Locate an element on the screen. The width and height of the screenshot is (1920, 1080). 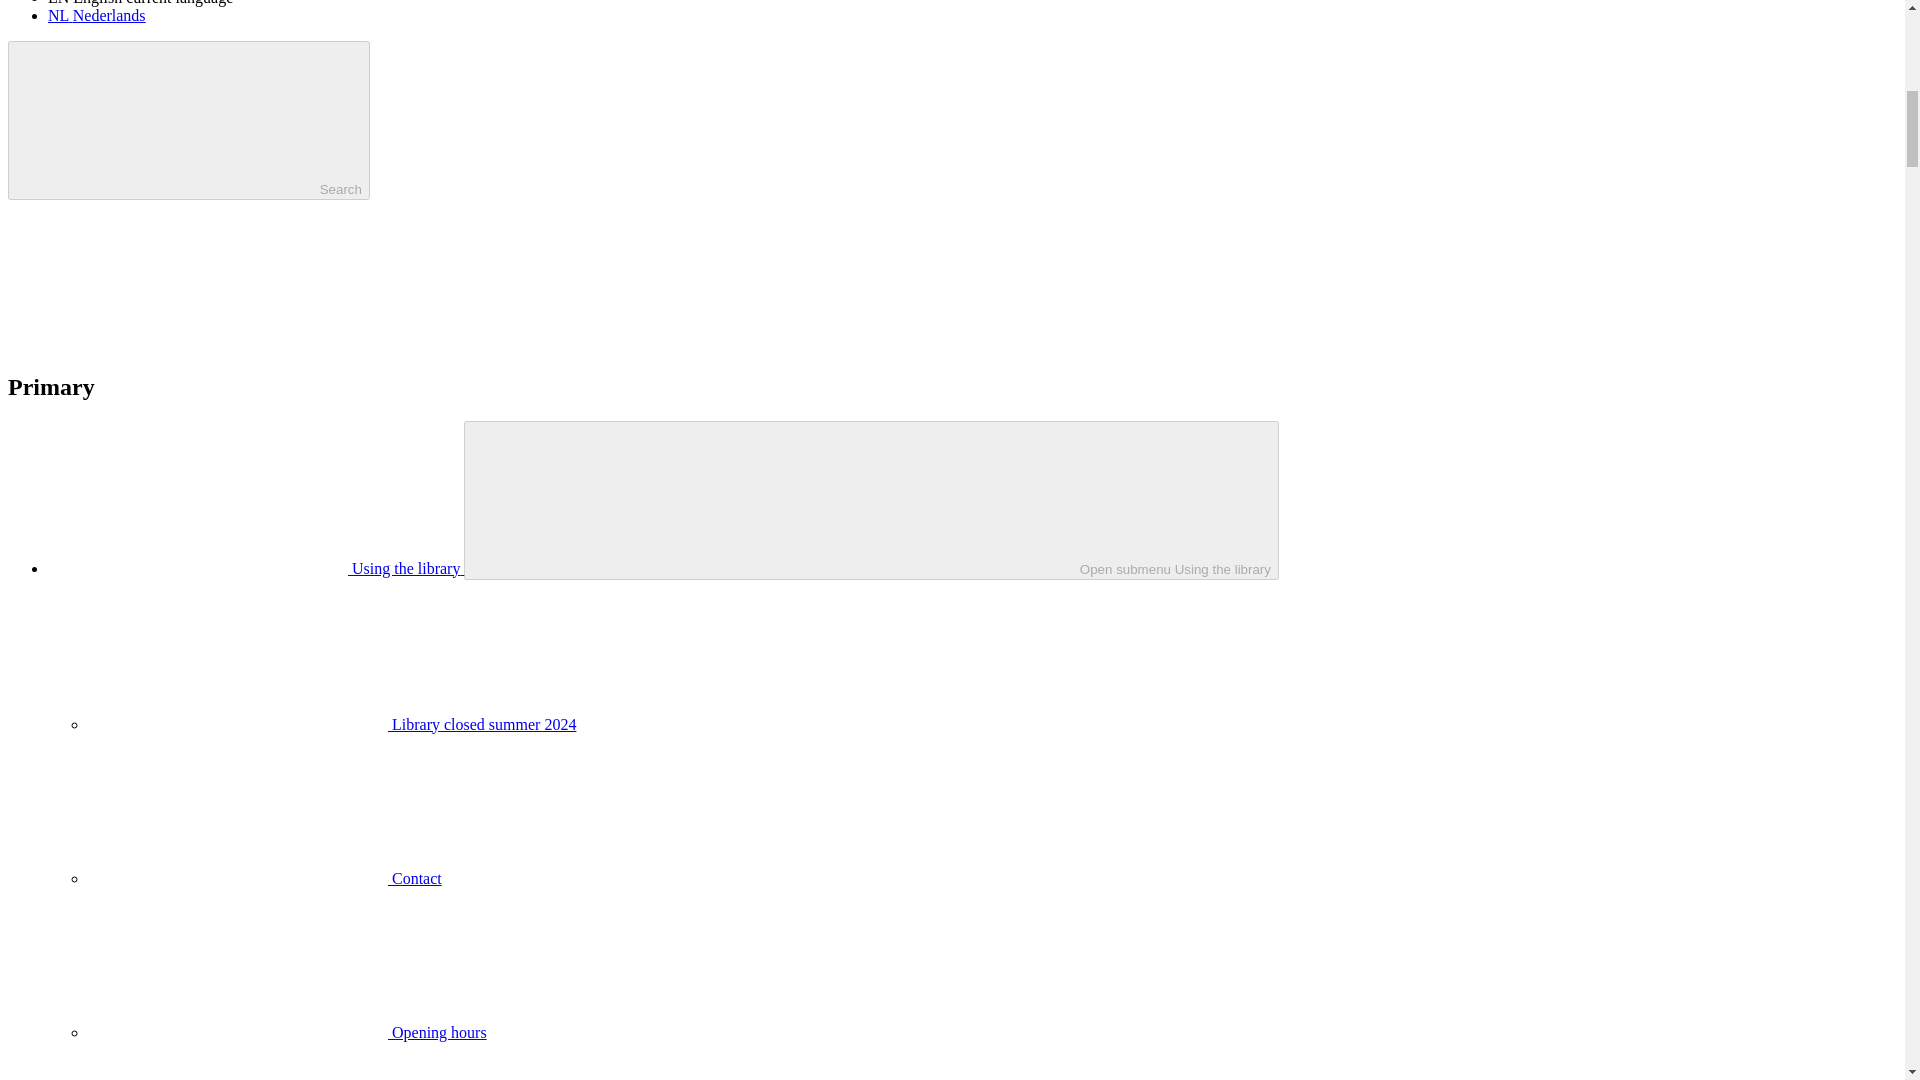
Search is located at coordinates (188, 120).